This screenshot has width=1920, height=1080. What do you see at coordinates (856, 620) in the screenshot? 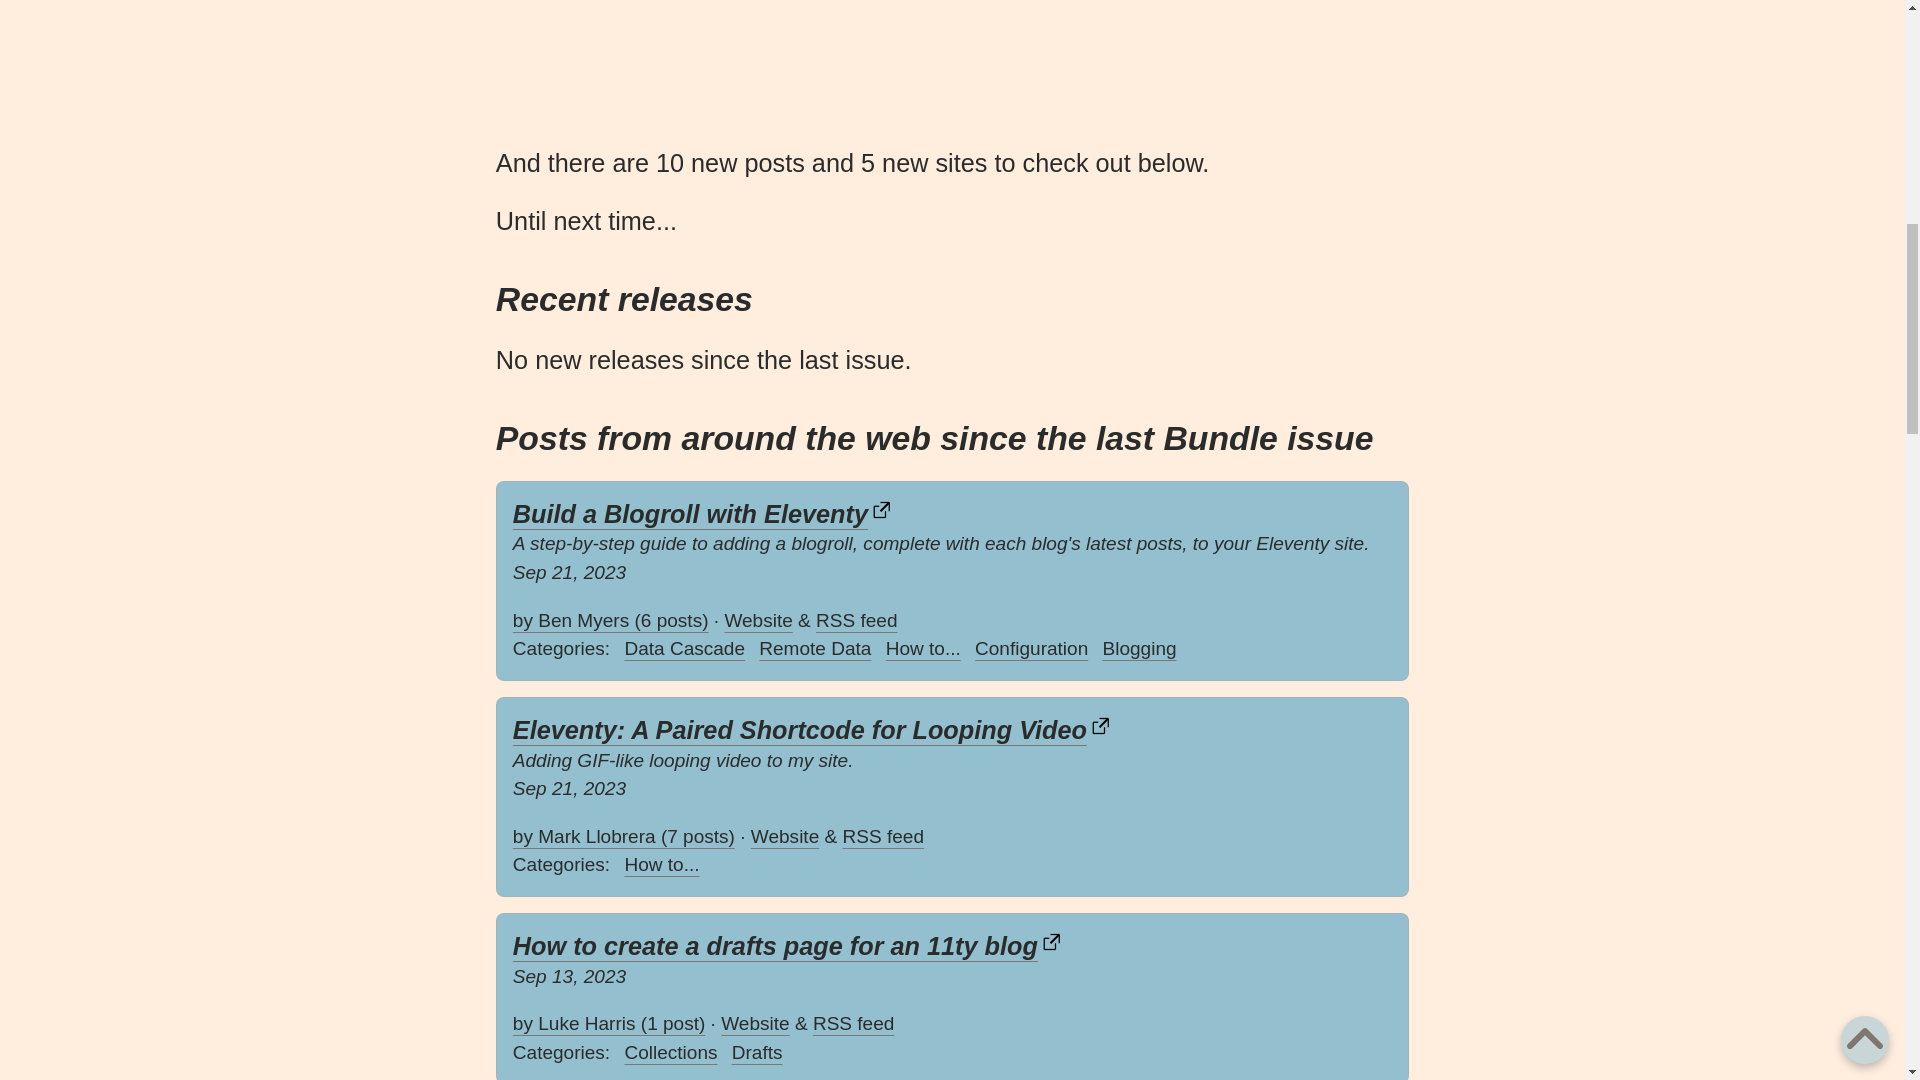
I see `RSS feed` at bounding box center [856, 620].